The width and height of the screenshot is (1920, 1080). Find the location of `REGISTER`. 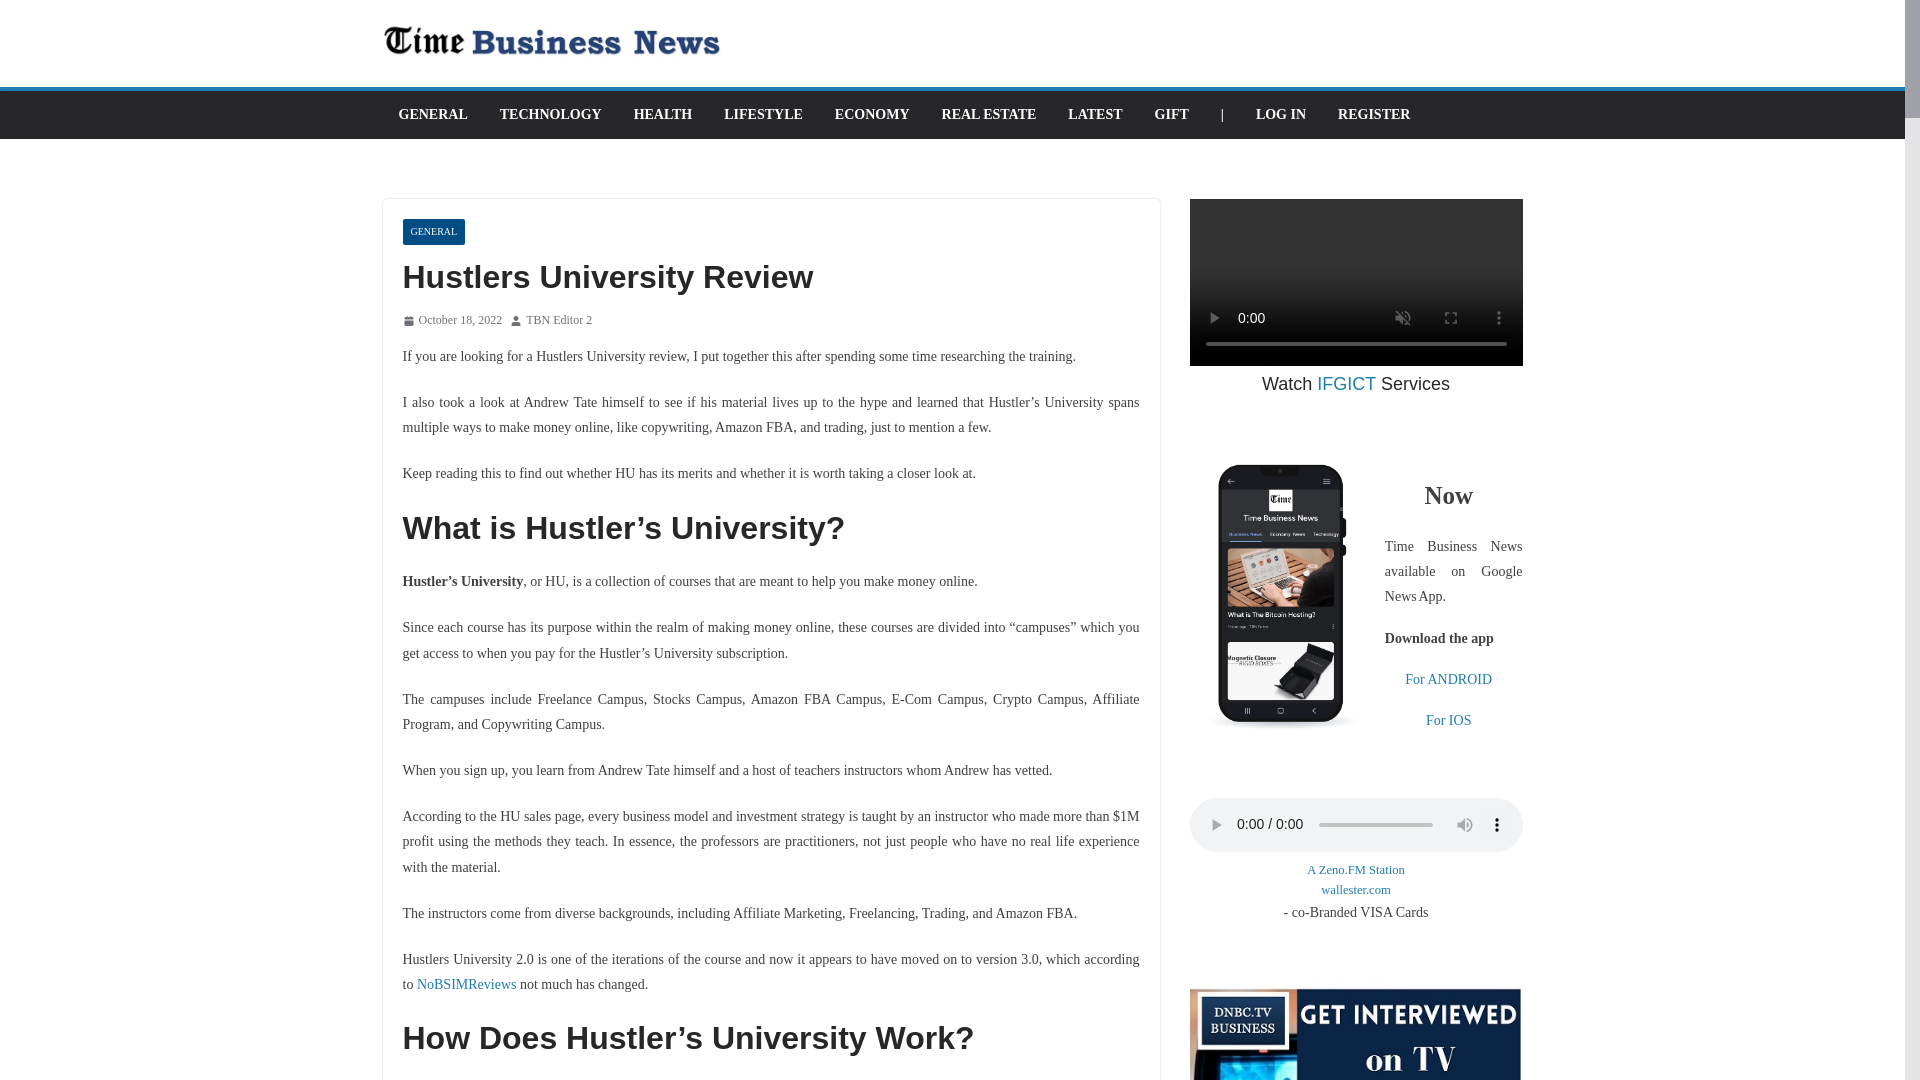

REGISTER is located at coordinates (1374, 114).